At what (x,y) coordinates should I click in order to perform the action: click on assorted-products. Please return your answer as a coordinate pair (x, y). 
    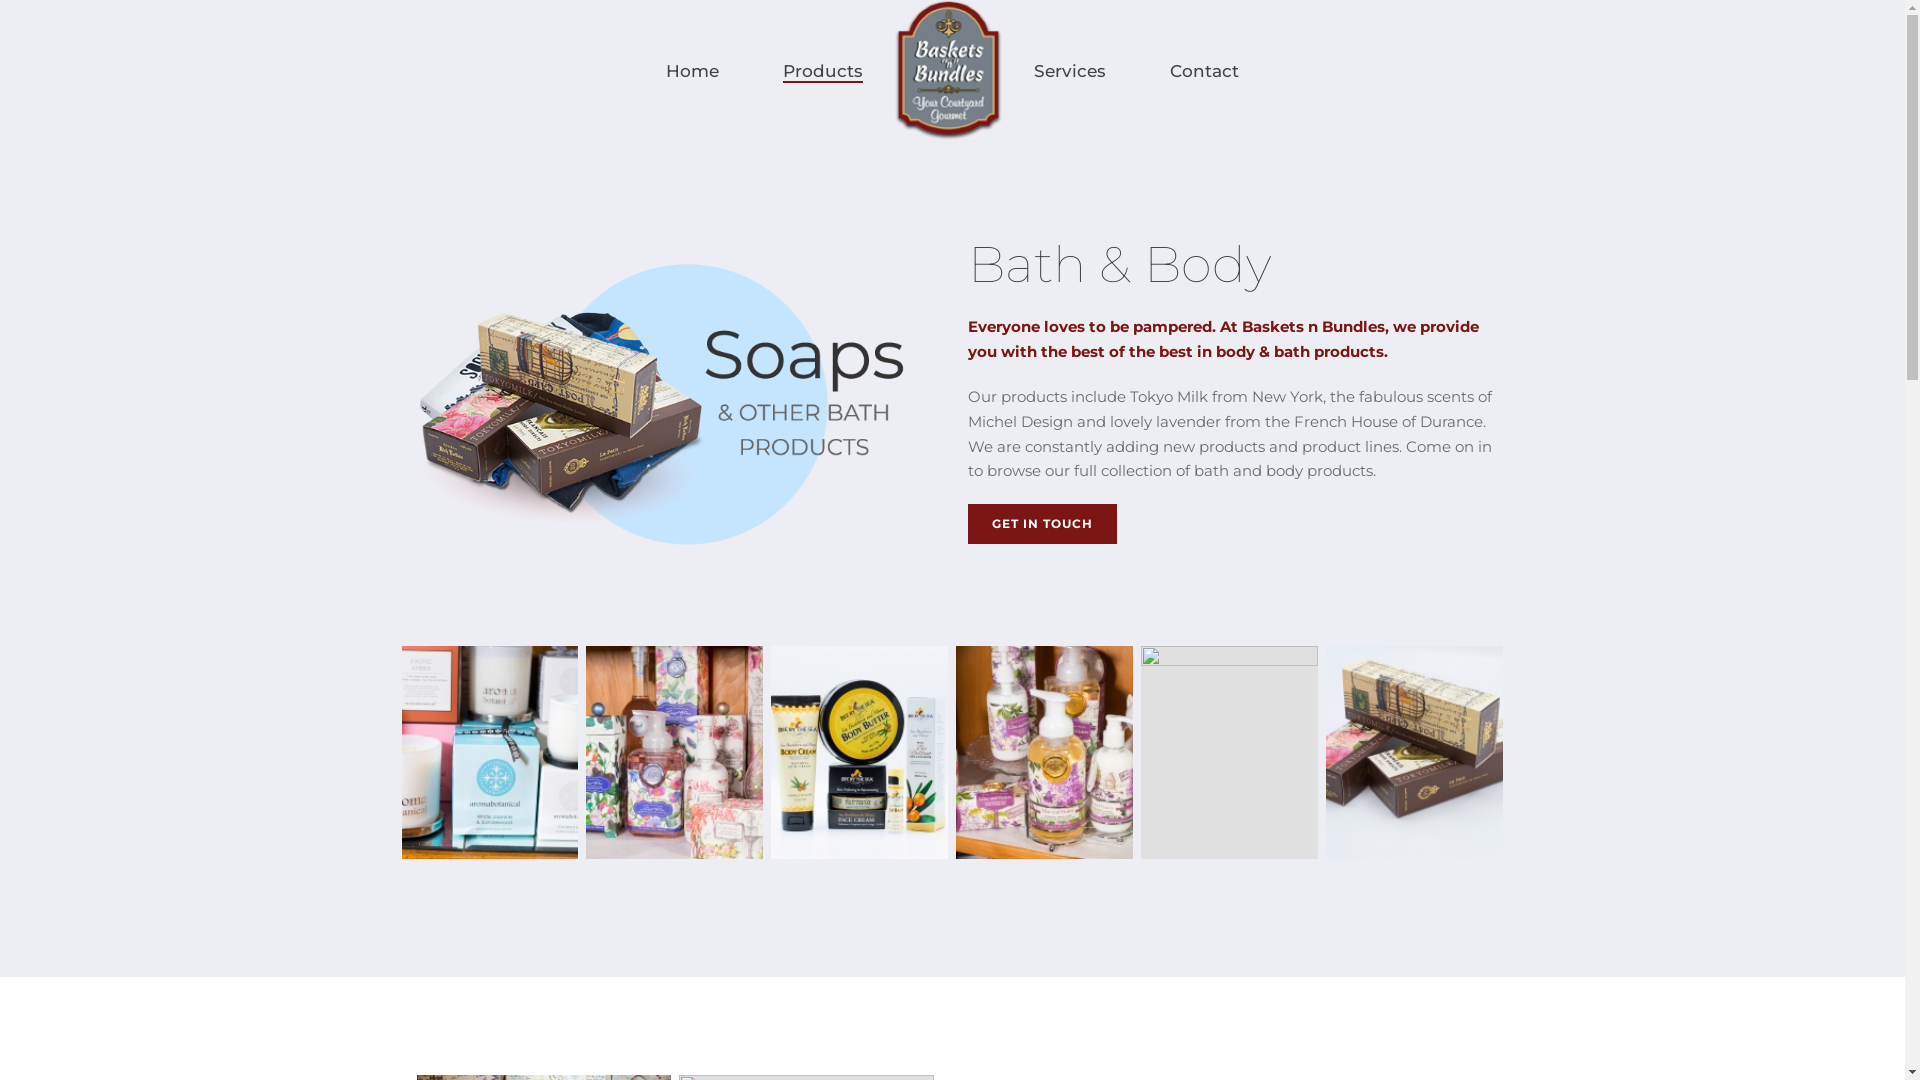
    Looking at the image, I should click on (674, 752).